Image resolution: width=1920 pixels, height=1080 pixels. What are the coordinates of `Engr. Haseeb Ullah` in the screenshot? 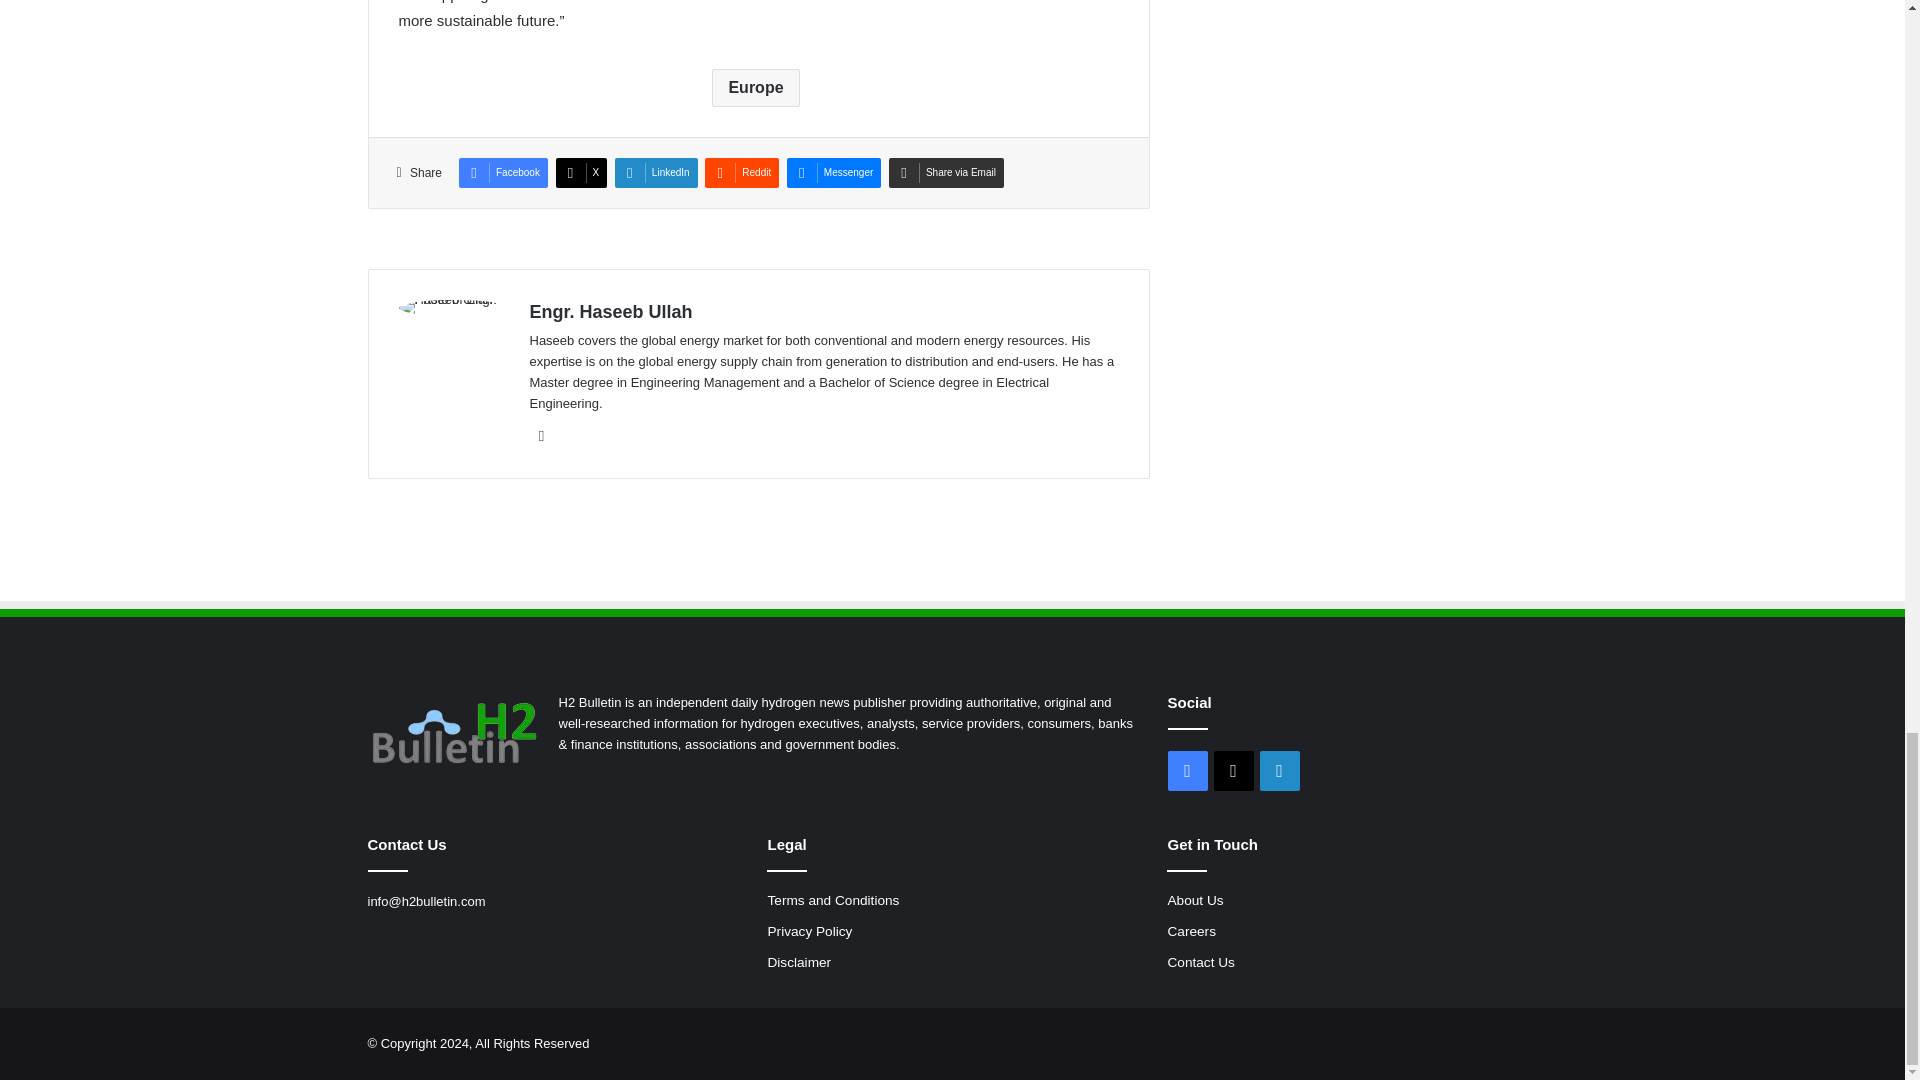 It's located at (611, 312).